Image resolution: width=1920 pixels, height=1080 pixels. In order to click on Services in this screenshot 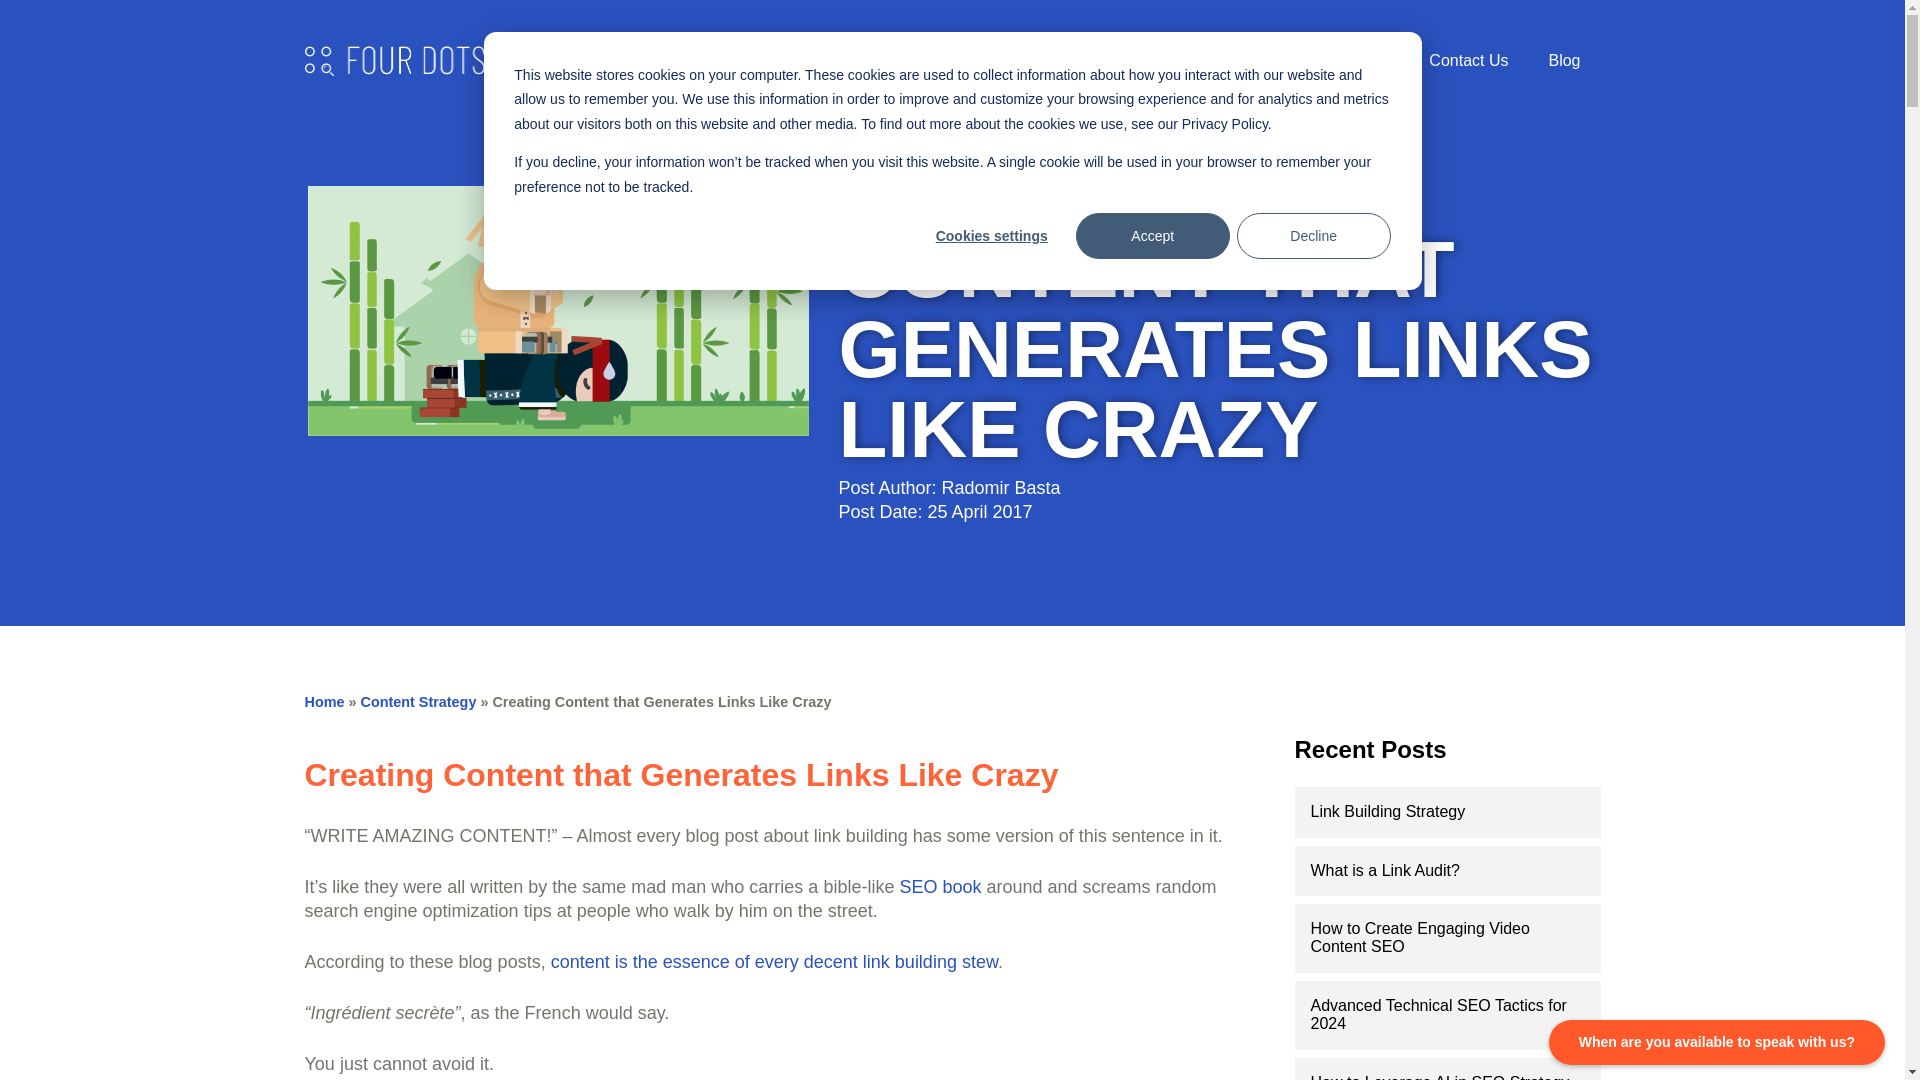, I will do `click(952, 60)`.